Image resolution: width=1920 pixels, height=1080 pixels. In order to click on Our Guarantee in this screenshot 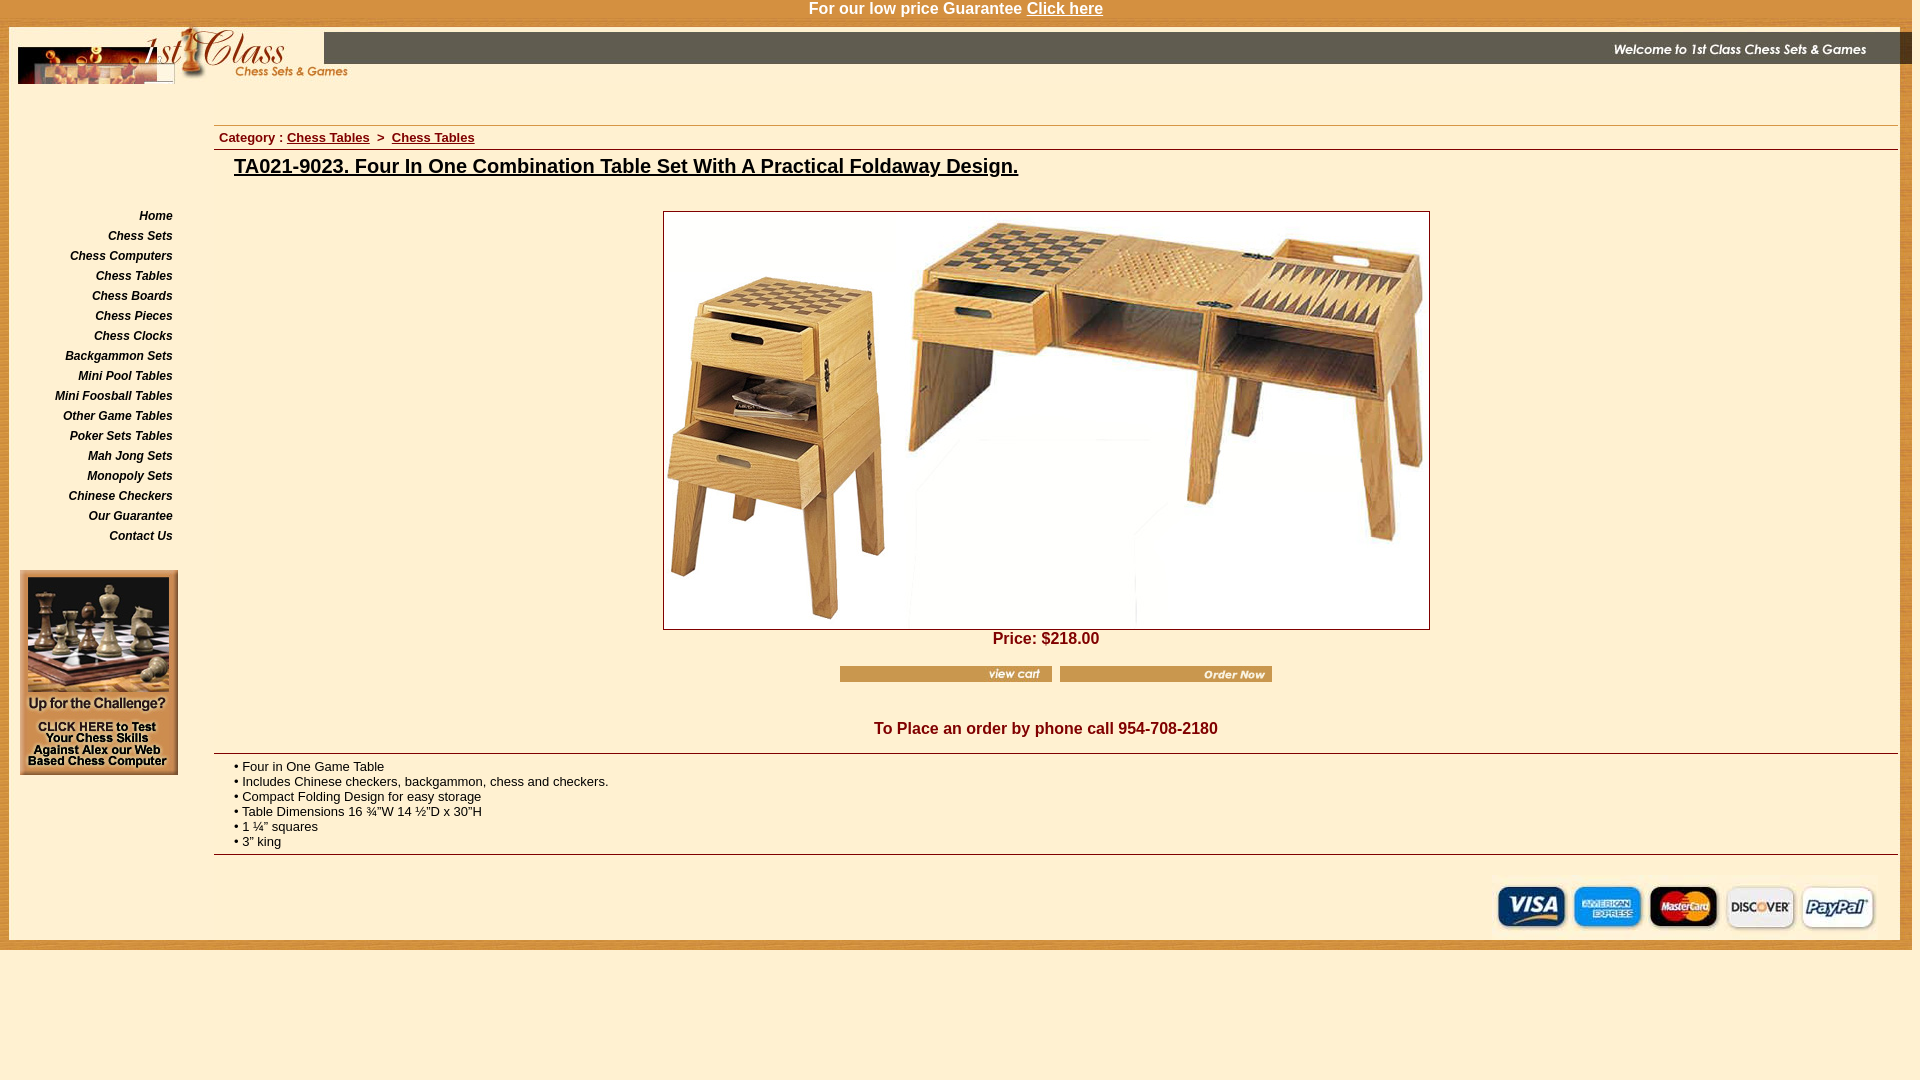, I will do `click(131, 516)`.